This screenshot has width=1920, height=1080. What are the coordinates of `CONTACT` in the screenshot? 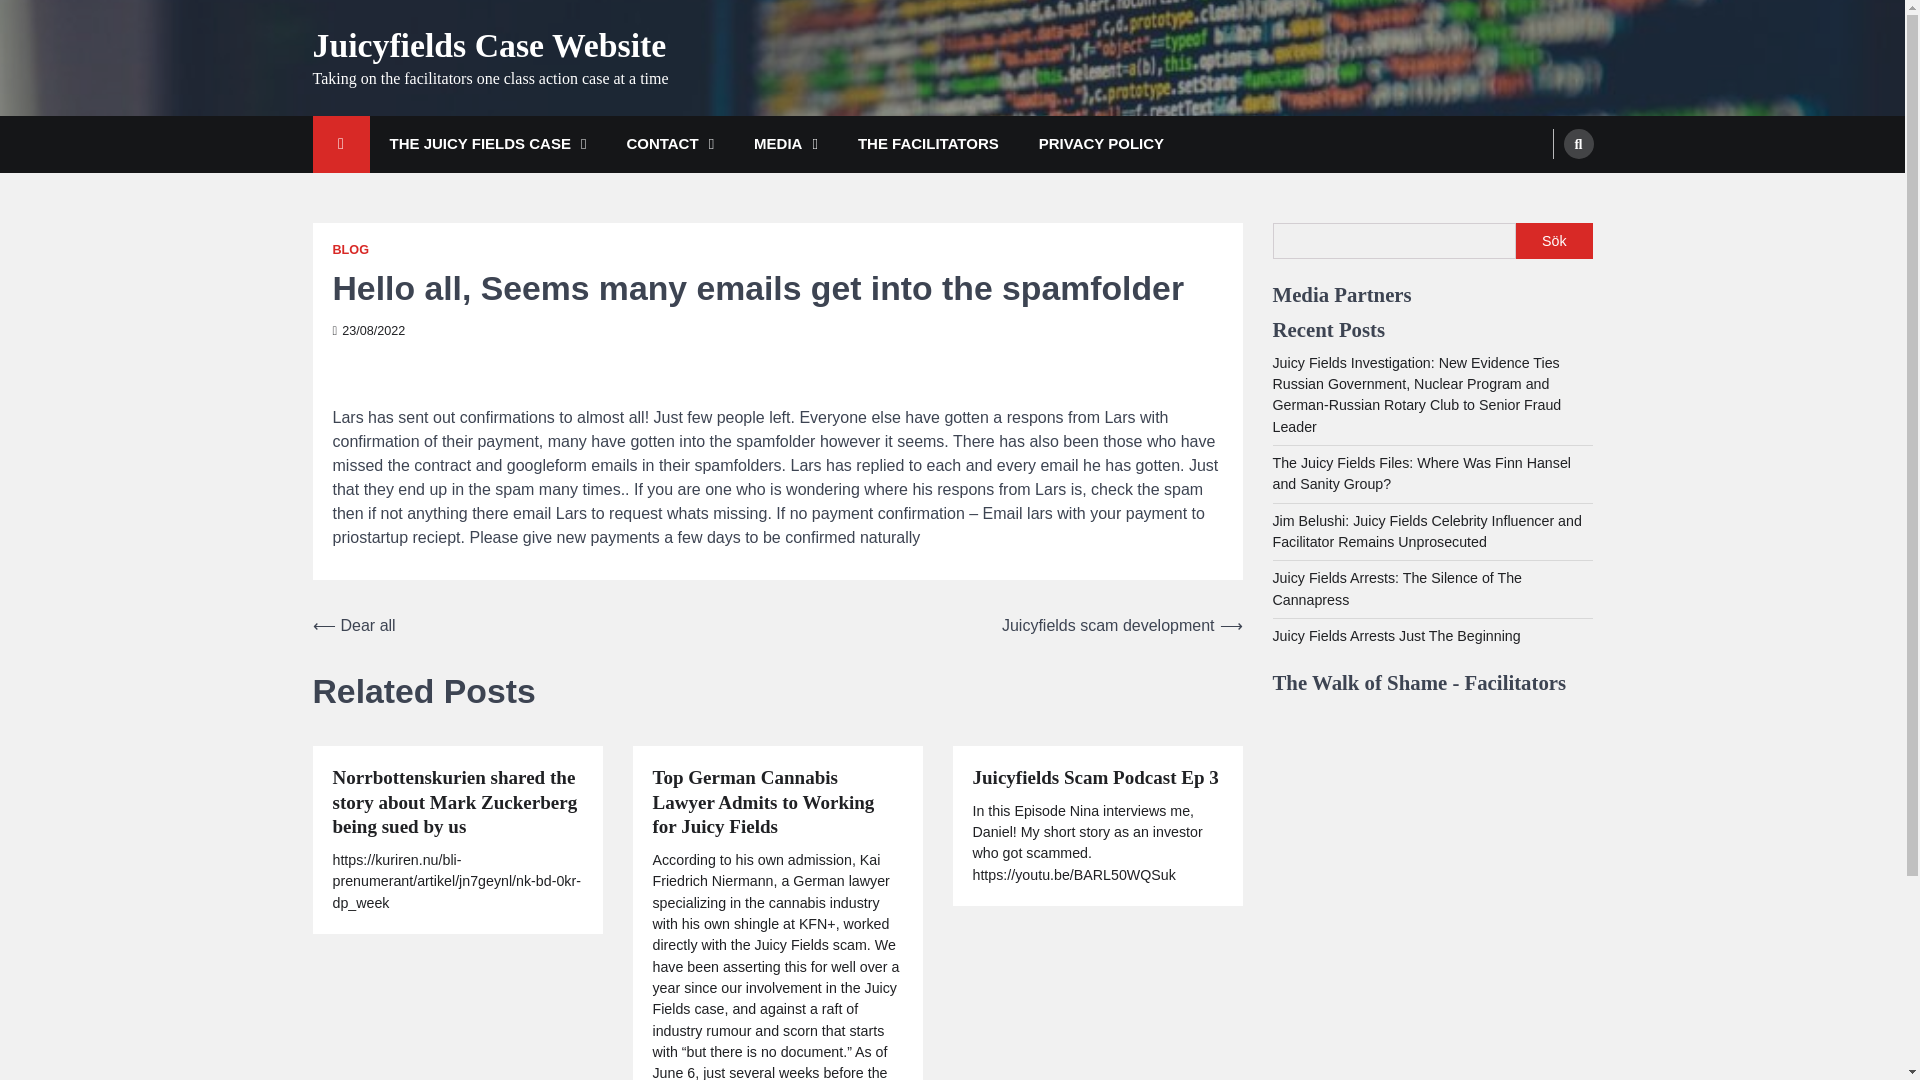 It's located at (670, 144).